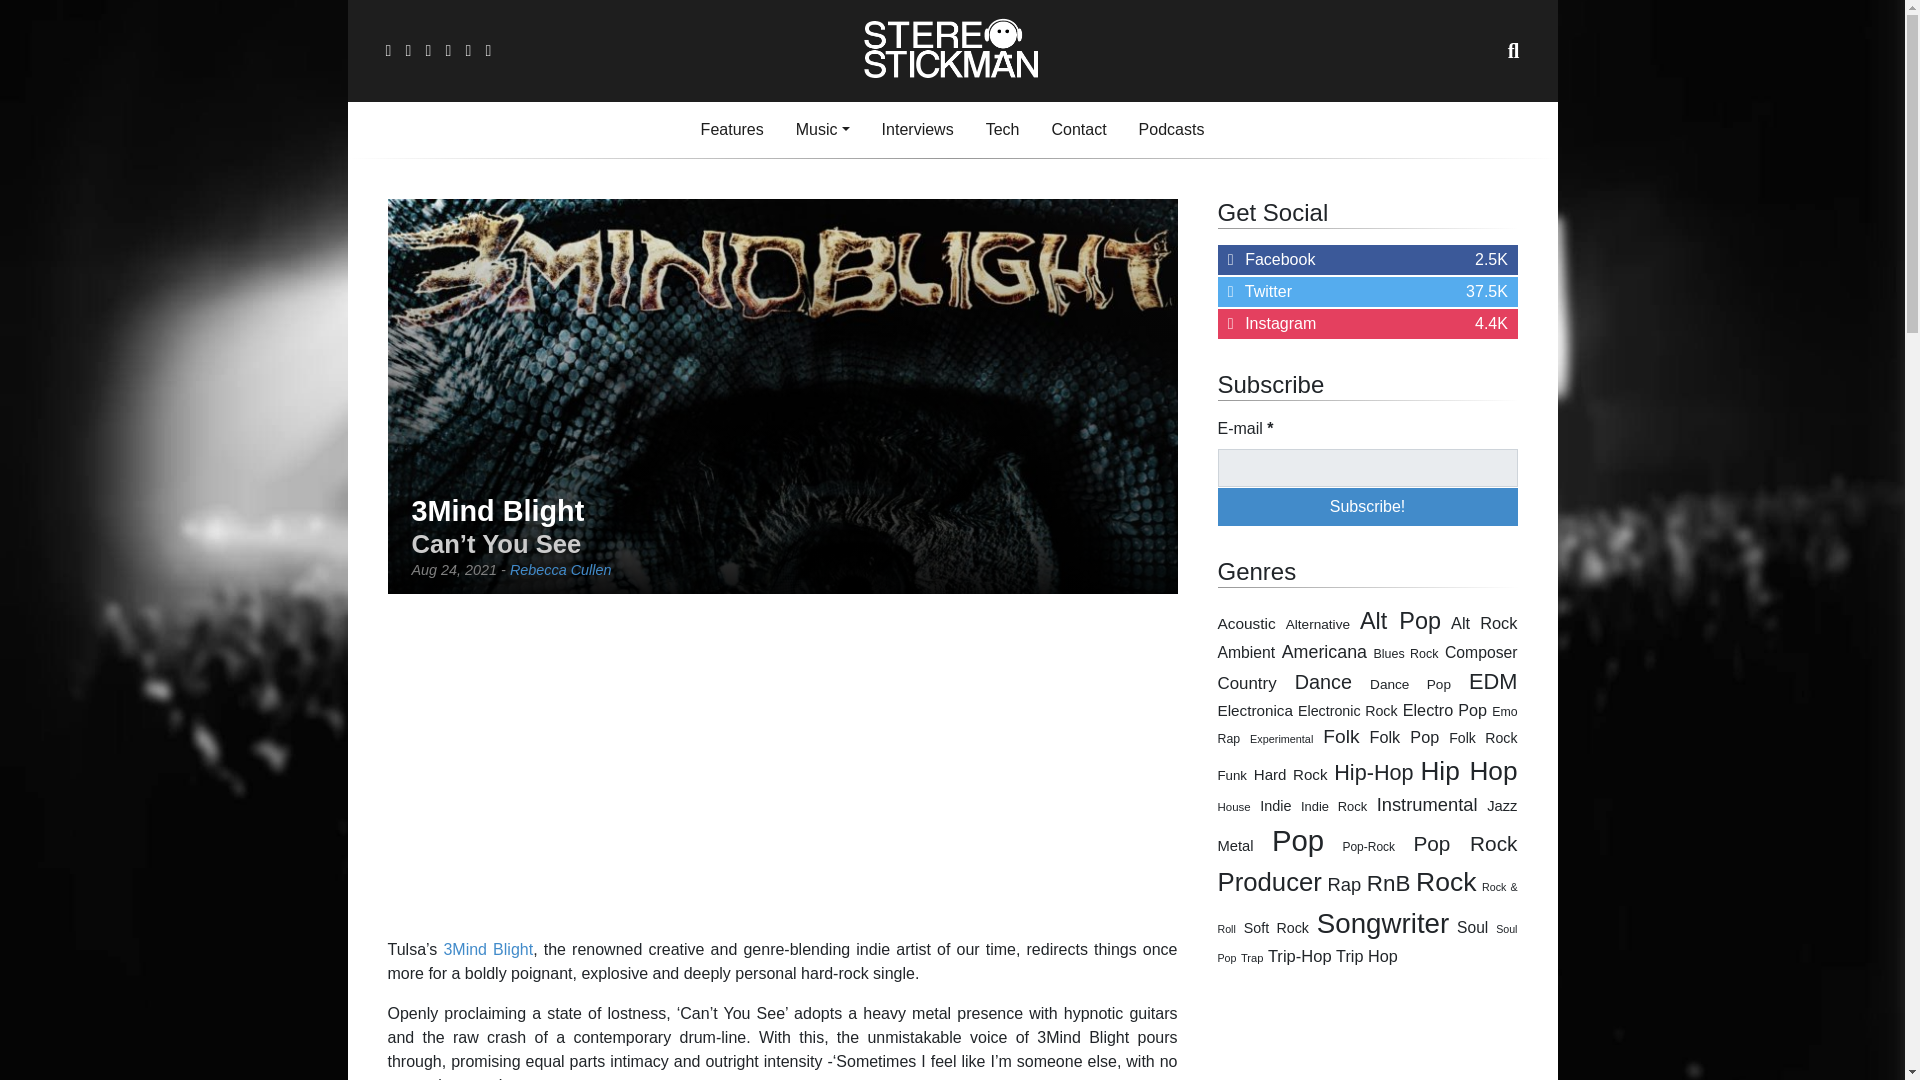 The height and width of the screenshot is (1080, 1920). What do you see at coordinates (1078, 130) in the screenshot?
I see `Contact` at bounding box center [1078, 130].